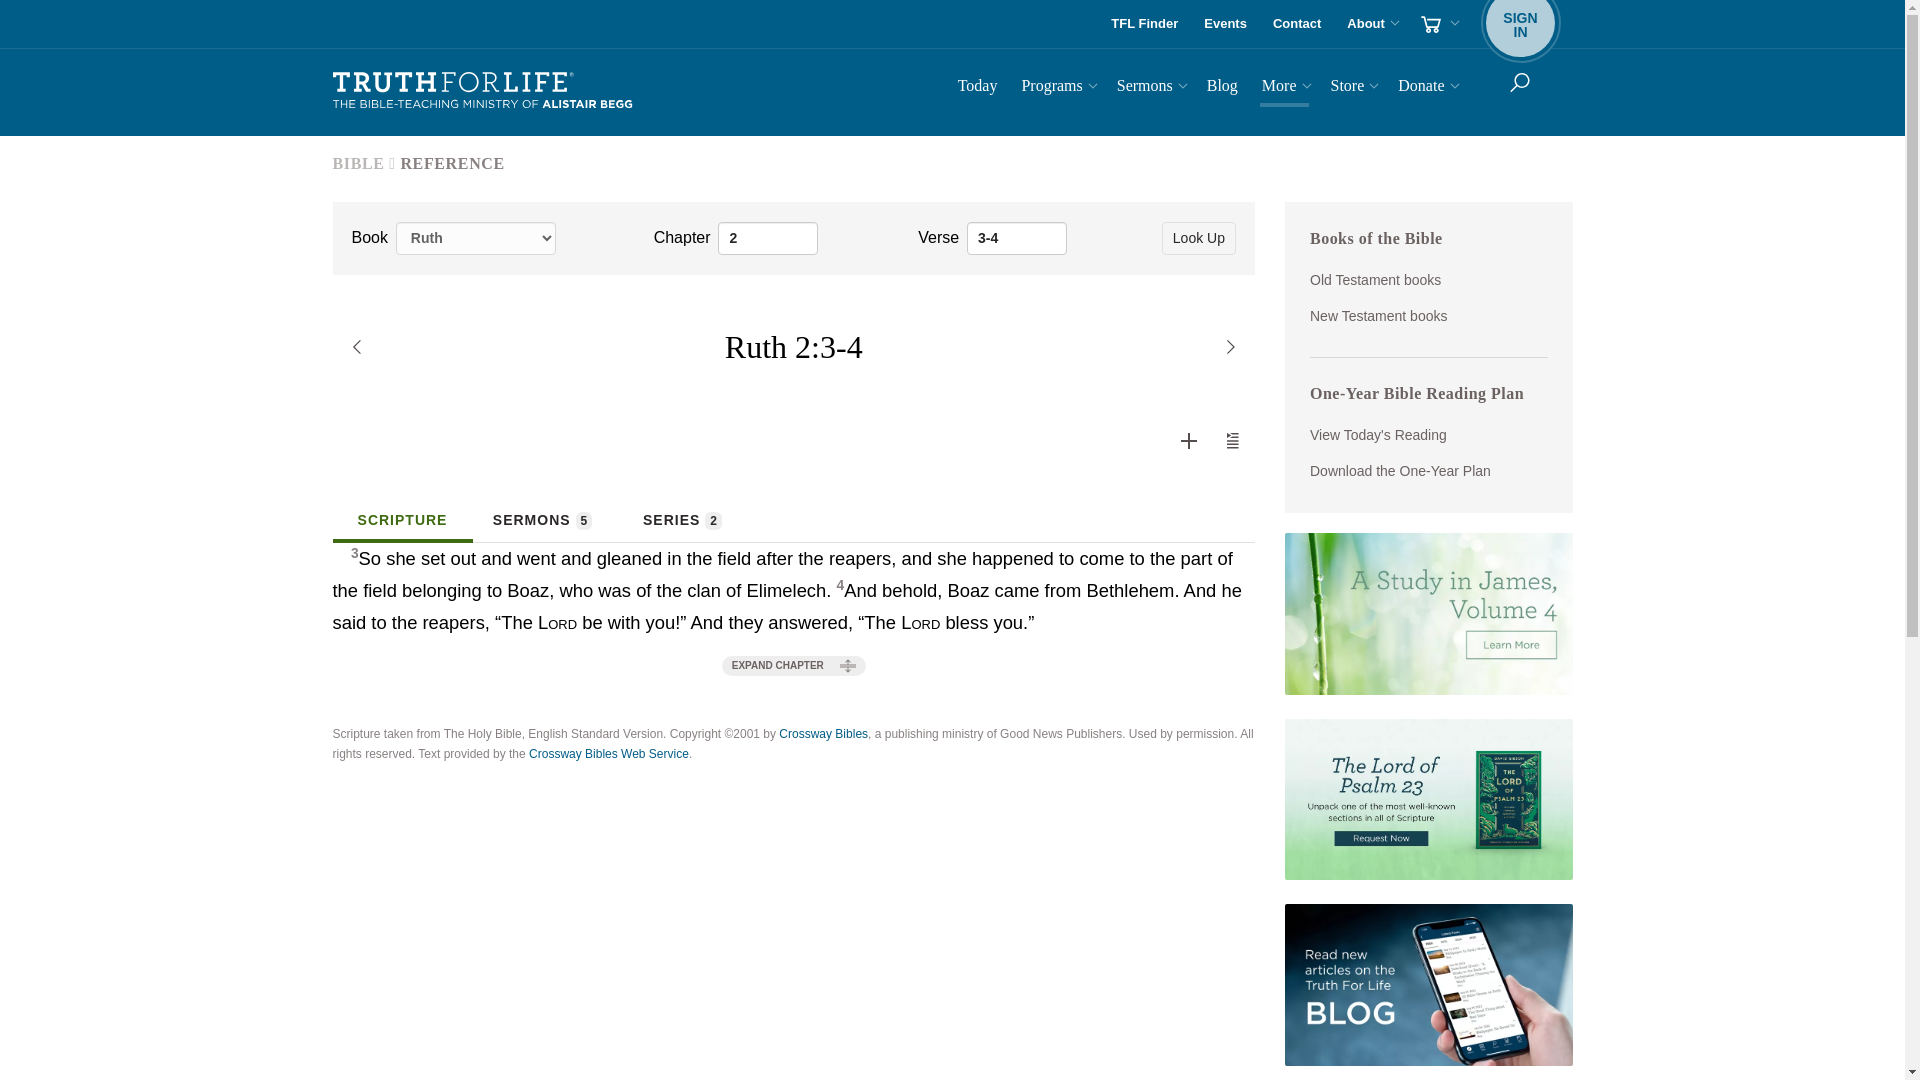 Image resolution: width=1920 pixels, height=1080 pixels. What do you see at coordinates (1233, 441) in the screenshot?
I see `Programs` at bounding box center [1233, 441].